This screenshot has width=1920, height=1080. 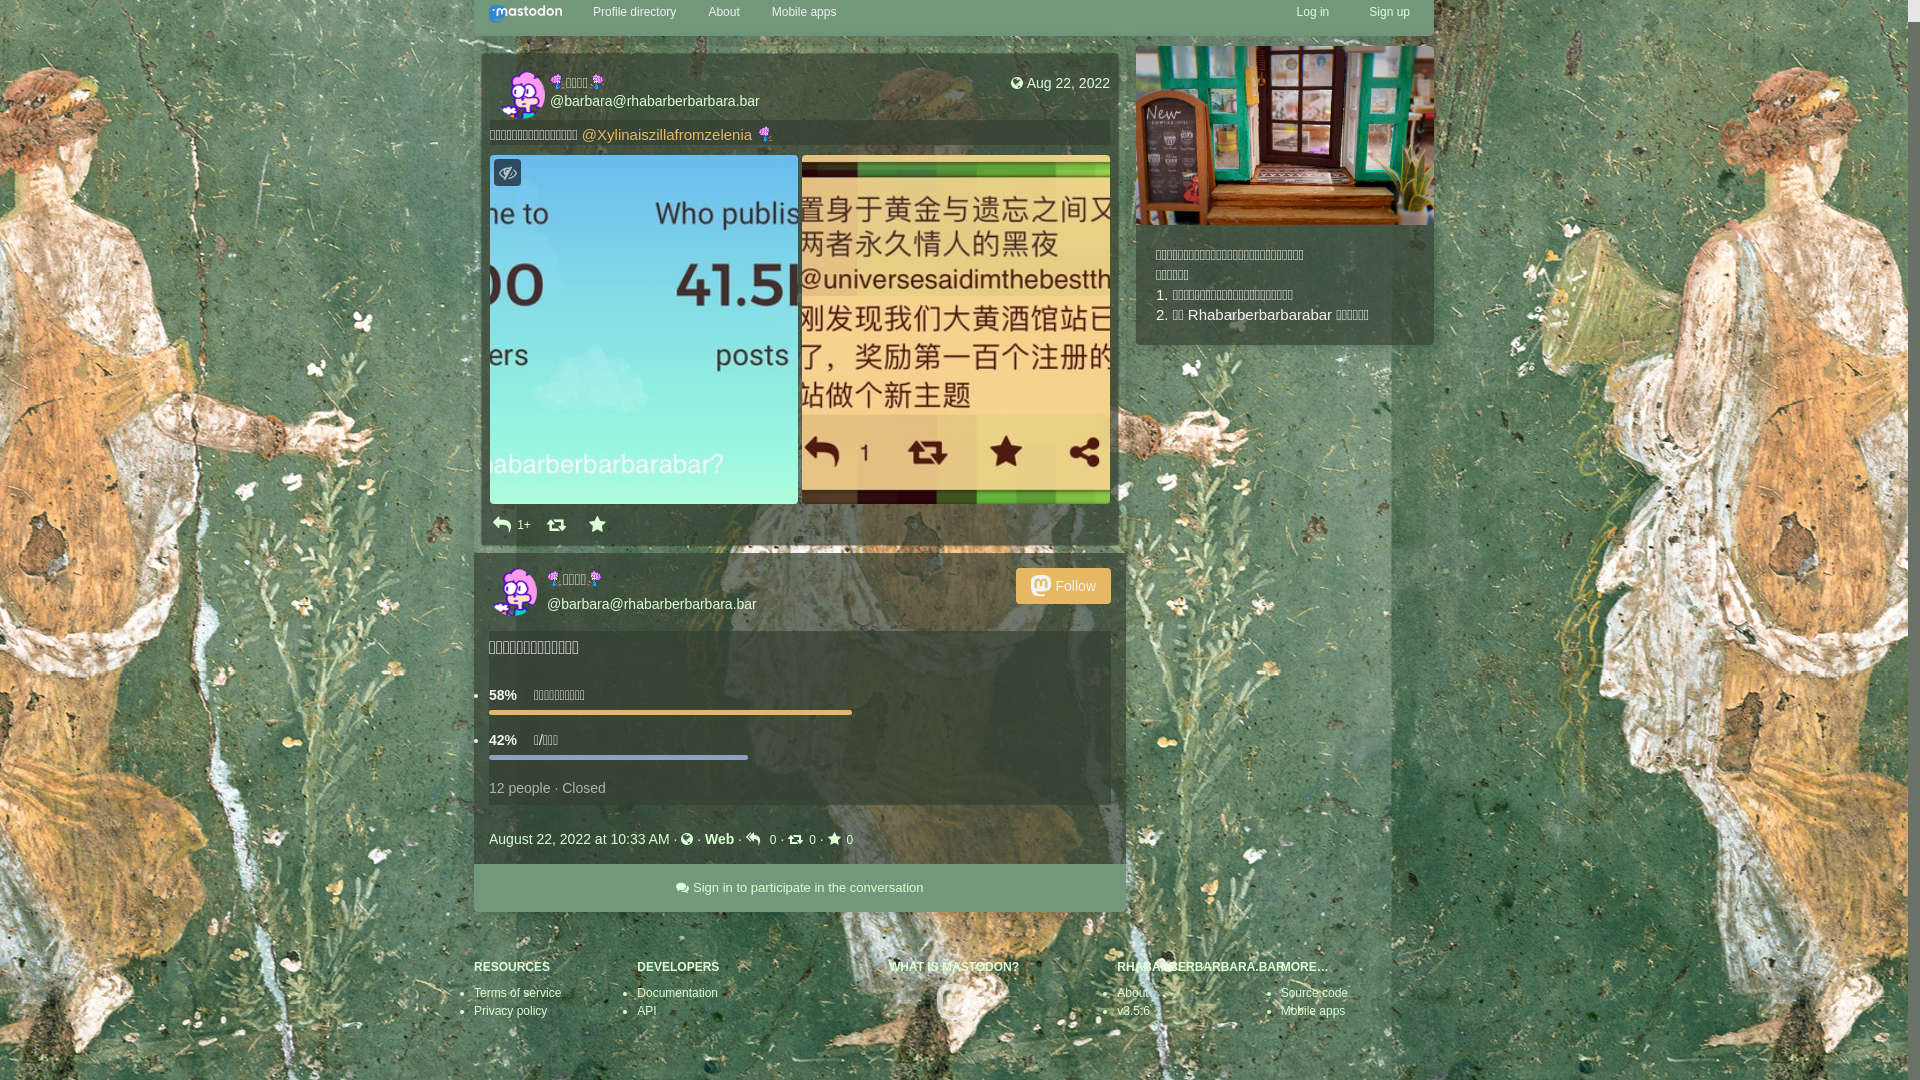 I want to click on :bgl:, so click(x=596, y=104).